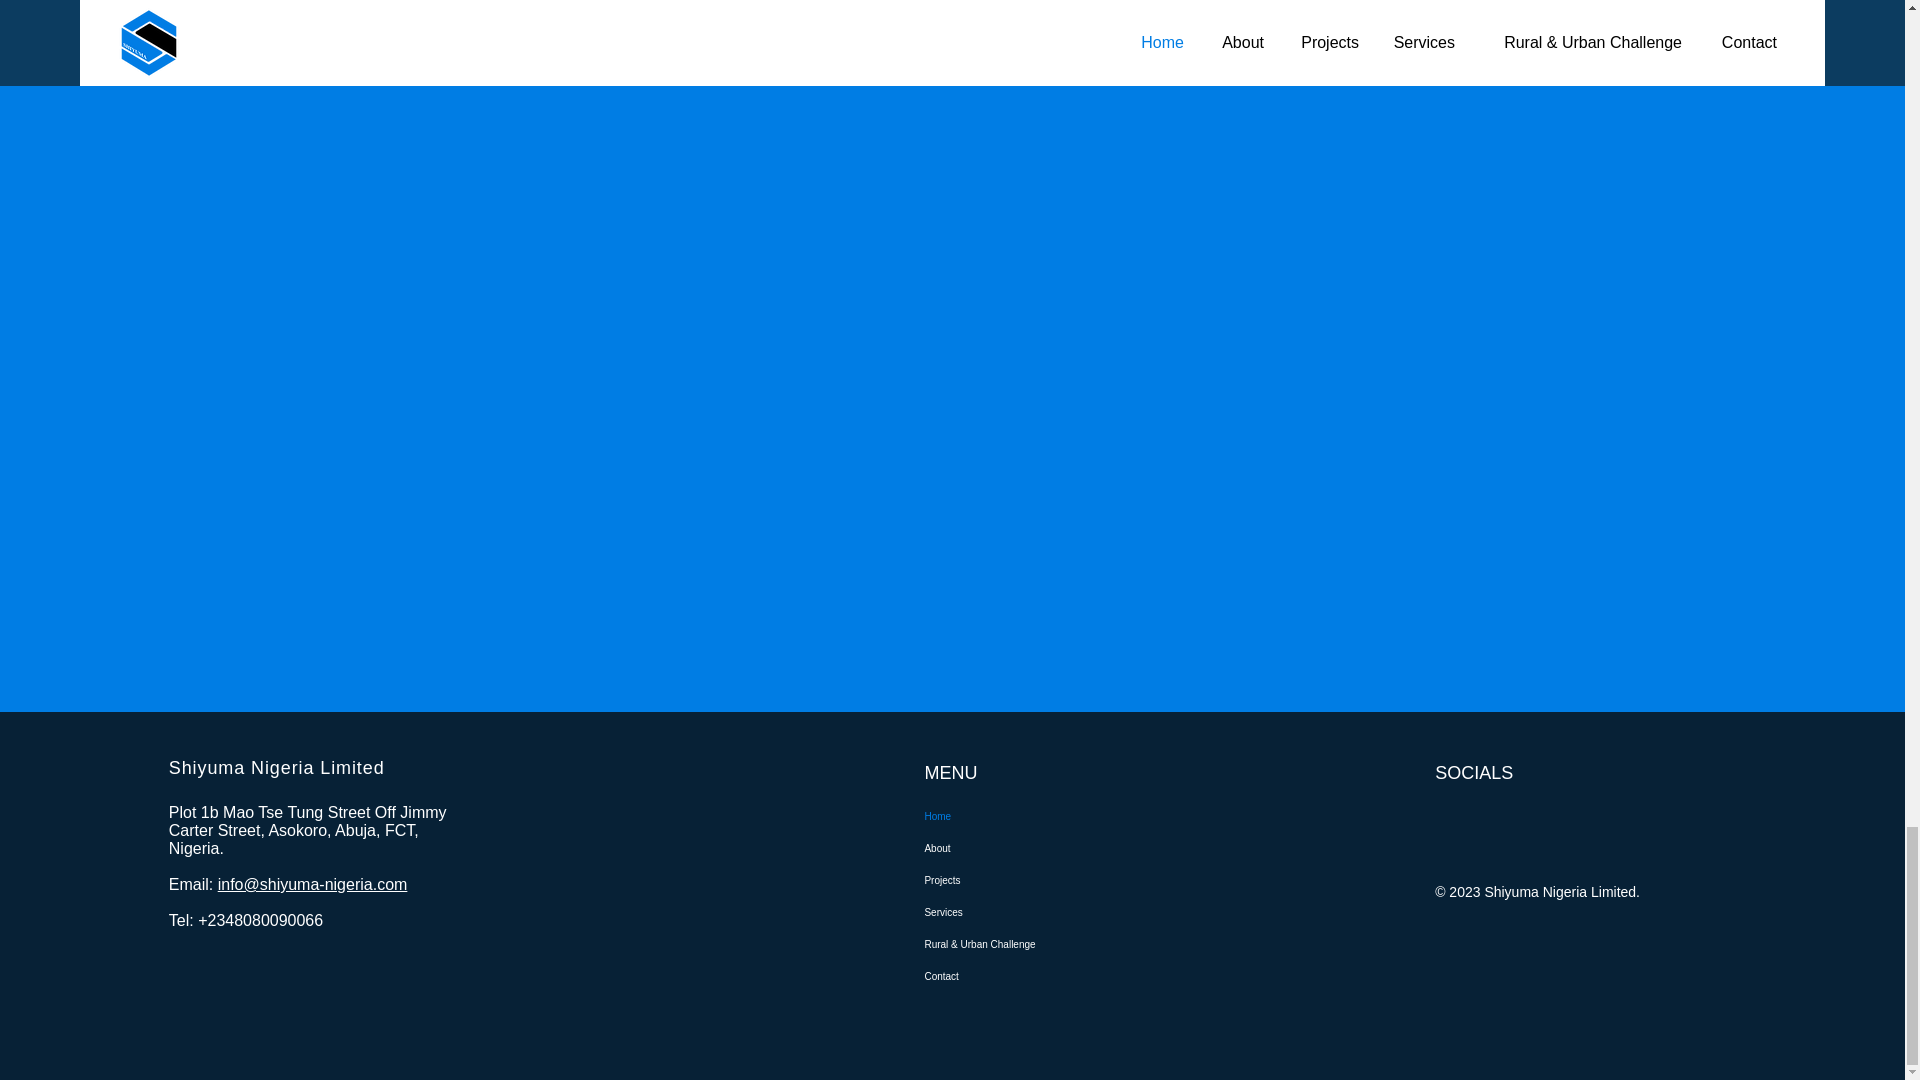 The width and height of the screenshot is (1920, 1080). What do you see at coordinates (1022, 912) in the screenshot?
I see `Services` at bounding box center [1022, 912].